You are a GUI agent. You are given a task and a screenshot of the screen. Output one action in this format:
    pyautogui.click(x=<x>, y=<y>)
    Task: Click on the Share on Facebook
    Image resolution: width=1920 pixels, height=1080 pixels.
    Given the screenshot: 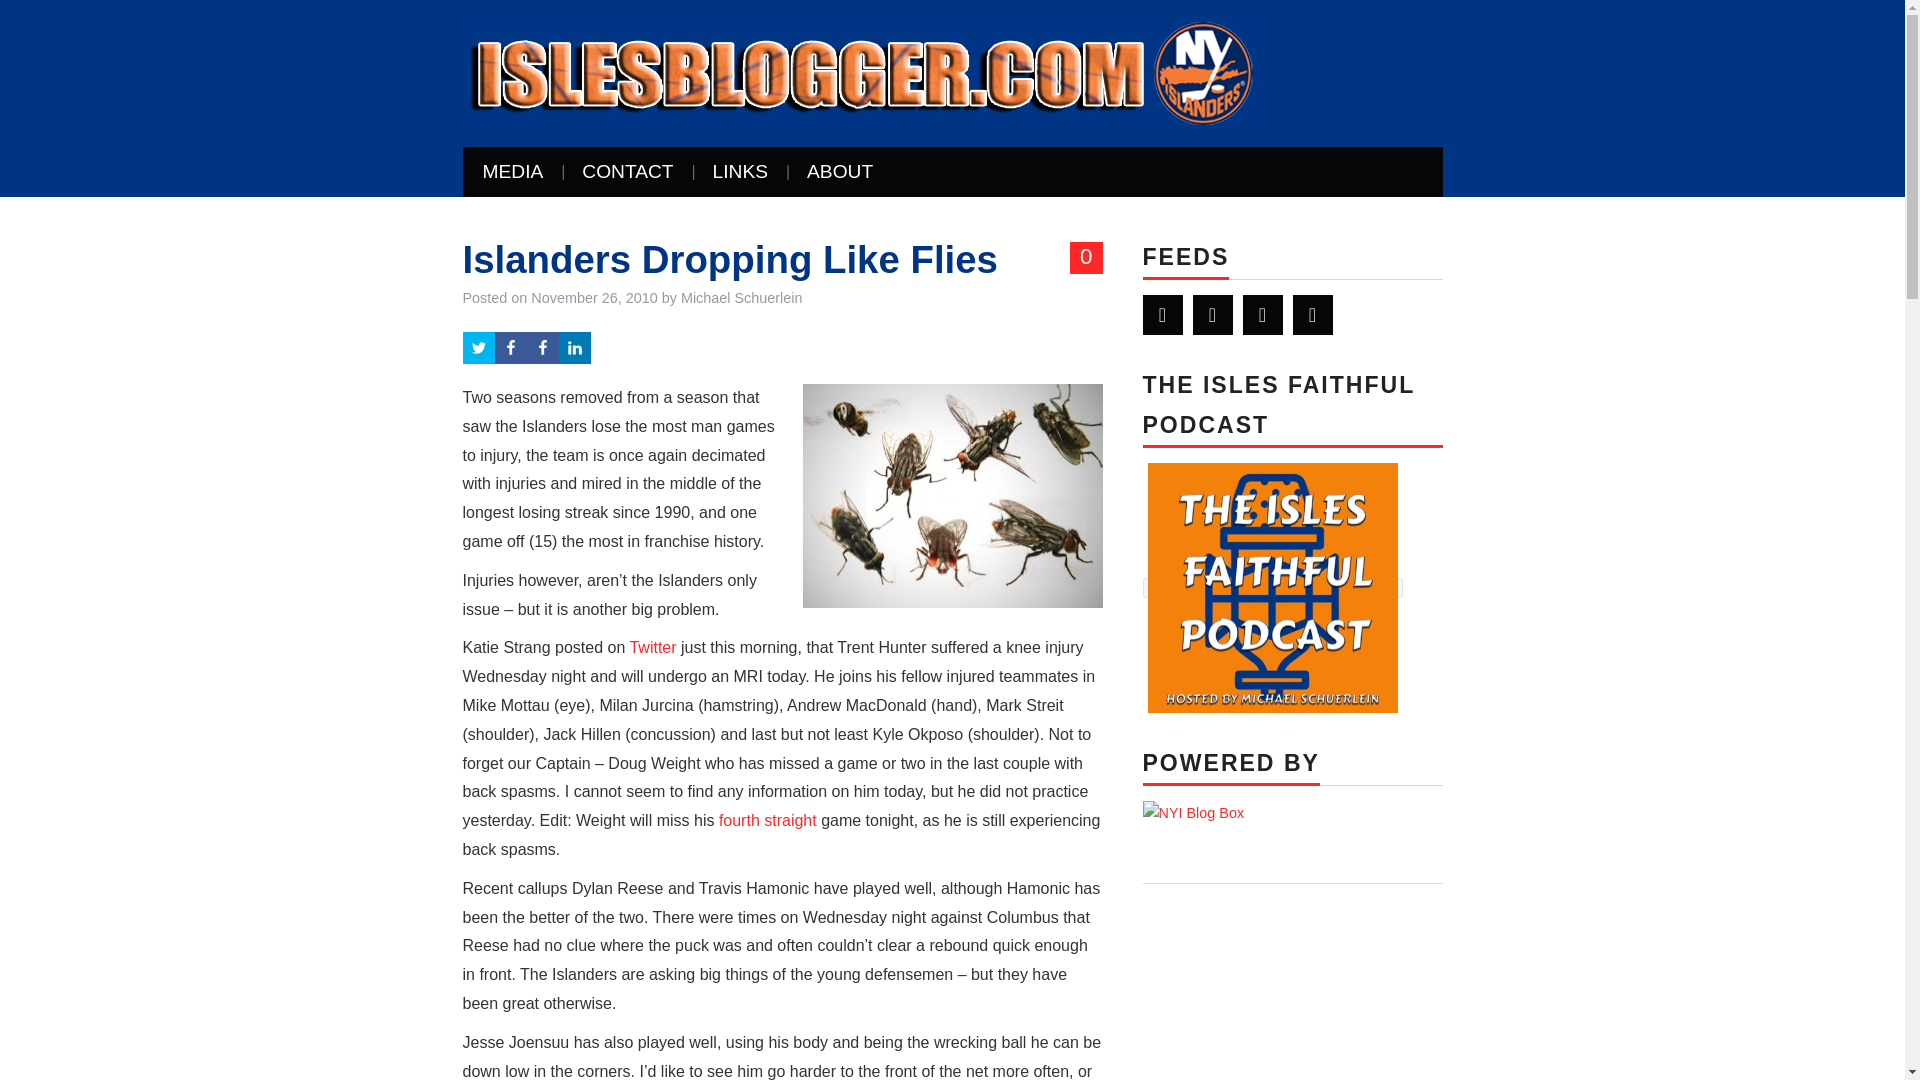 What is the action you would take?
    pyautogui.click(x=542, y=347)
    